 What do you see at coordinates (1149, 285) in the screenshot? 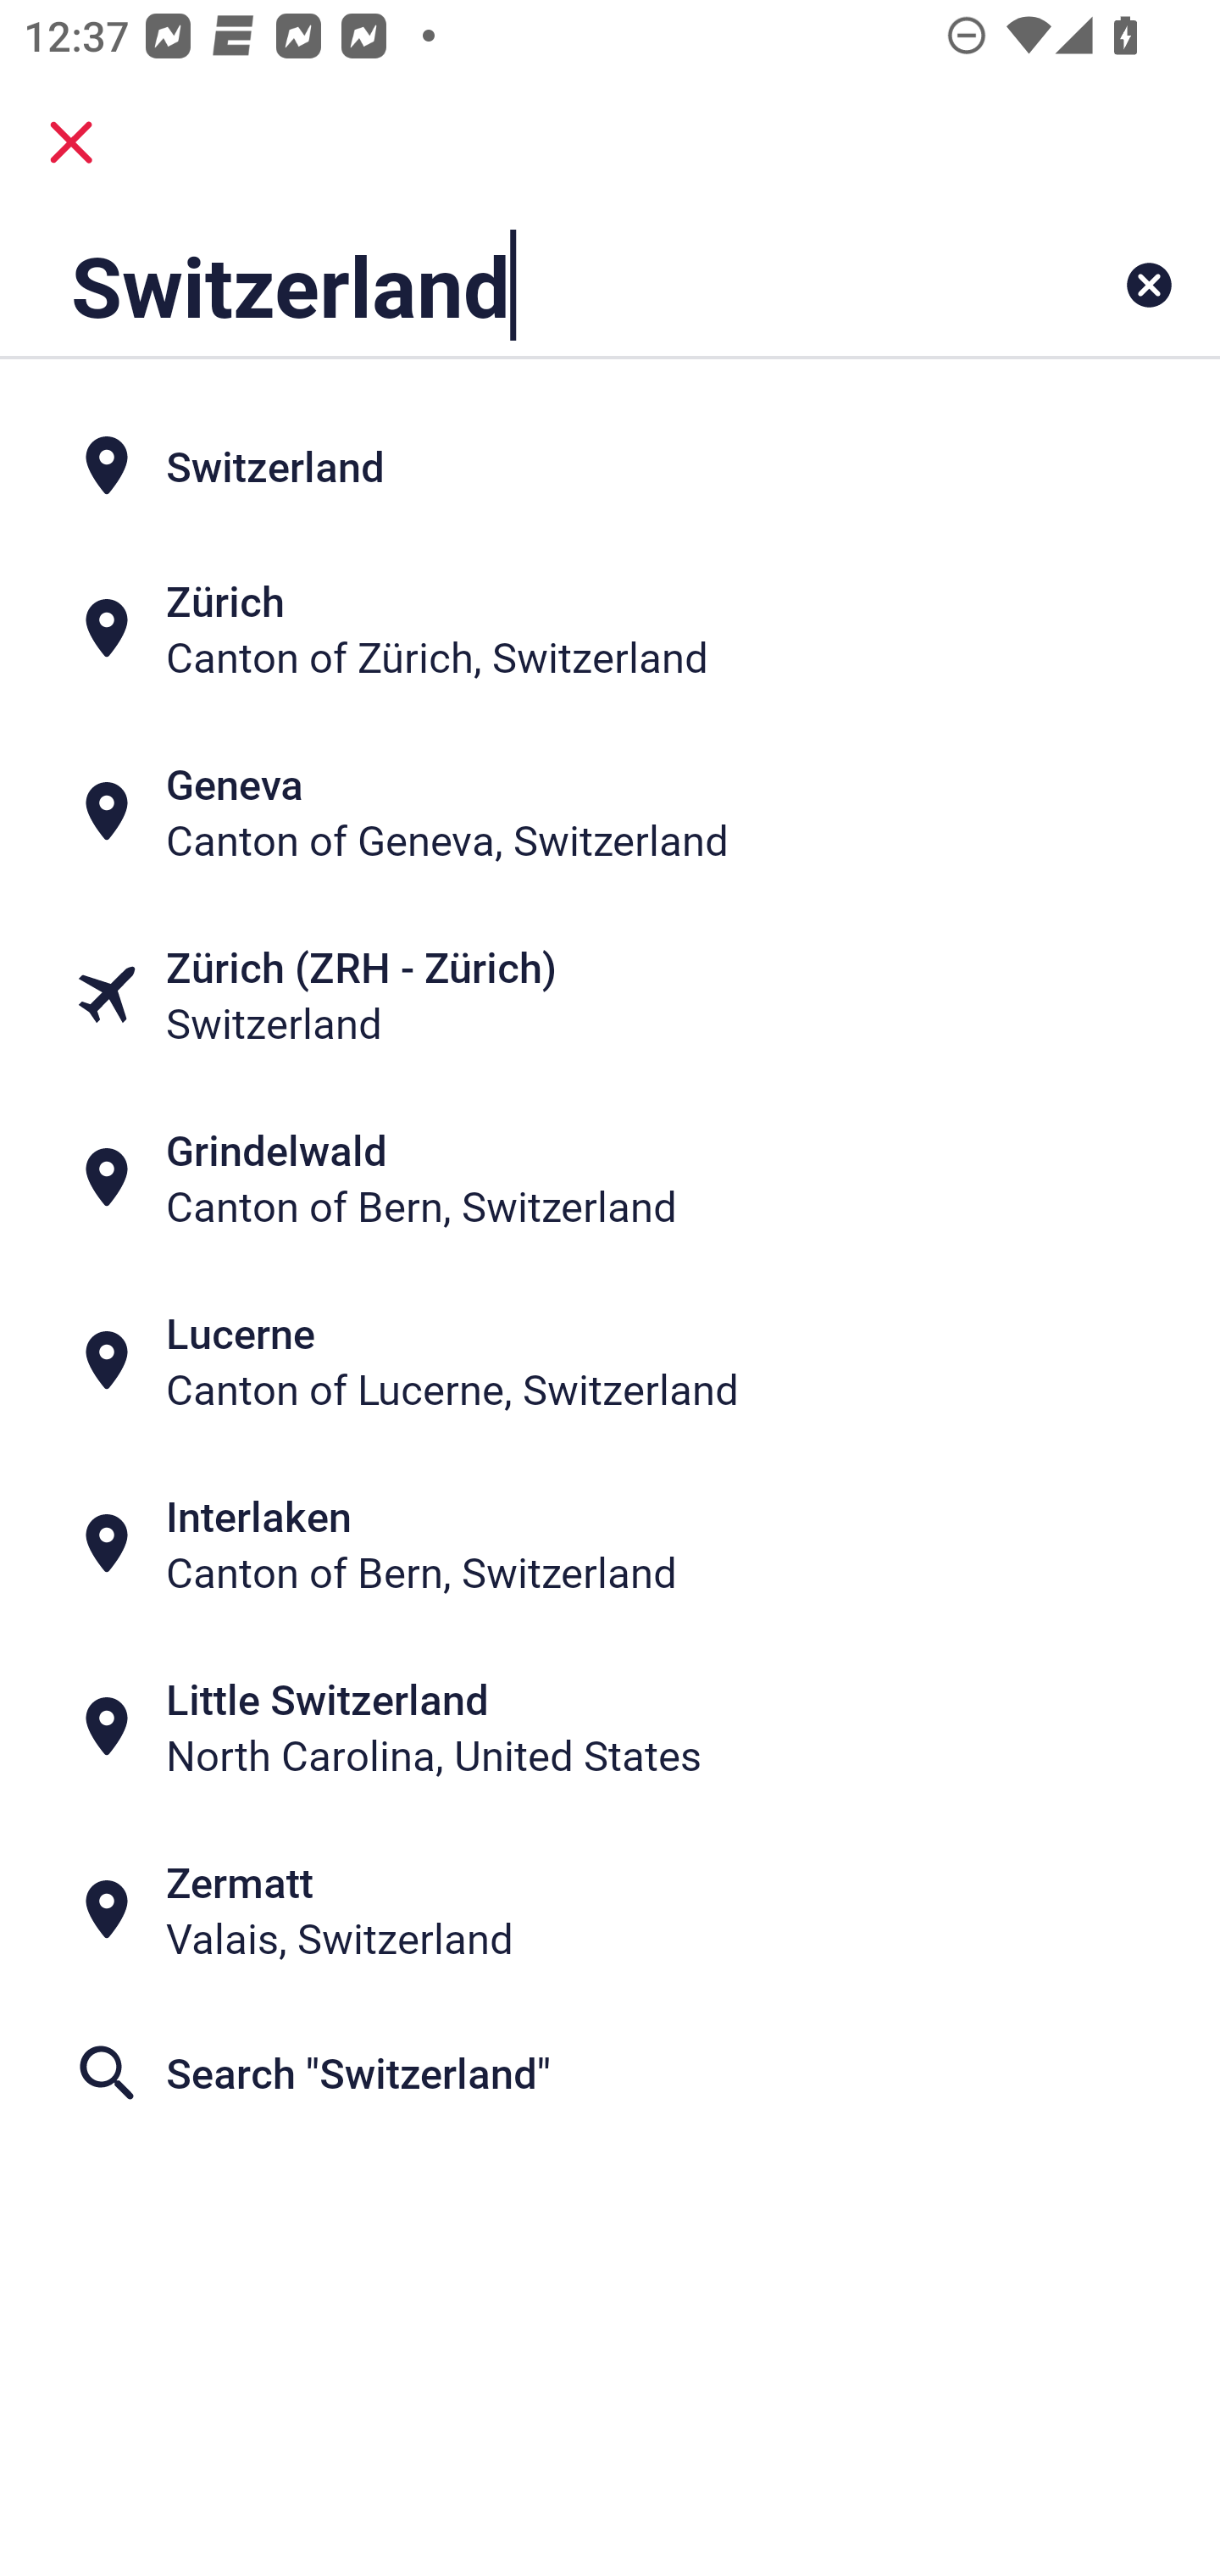
I see `Clear` at bounding box center [1149, 285].